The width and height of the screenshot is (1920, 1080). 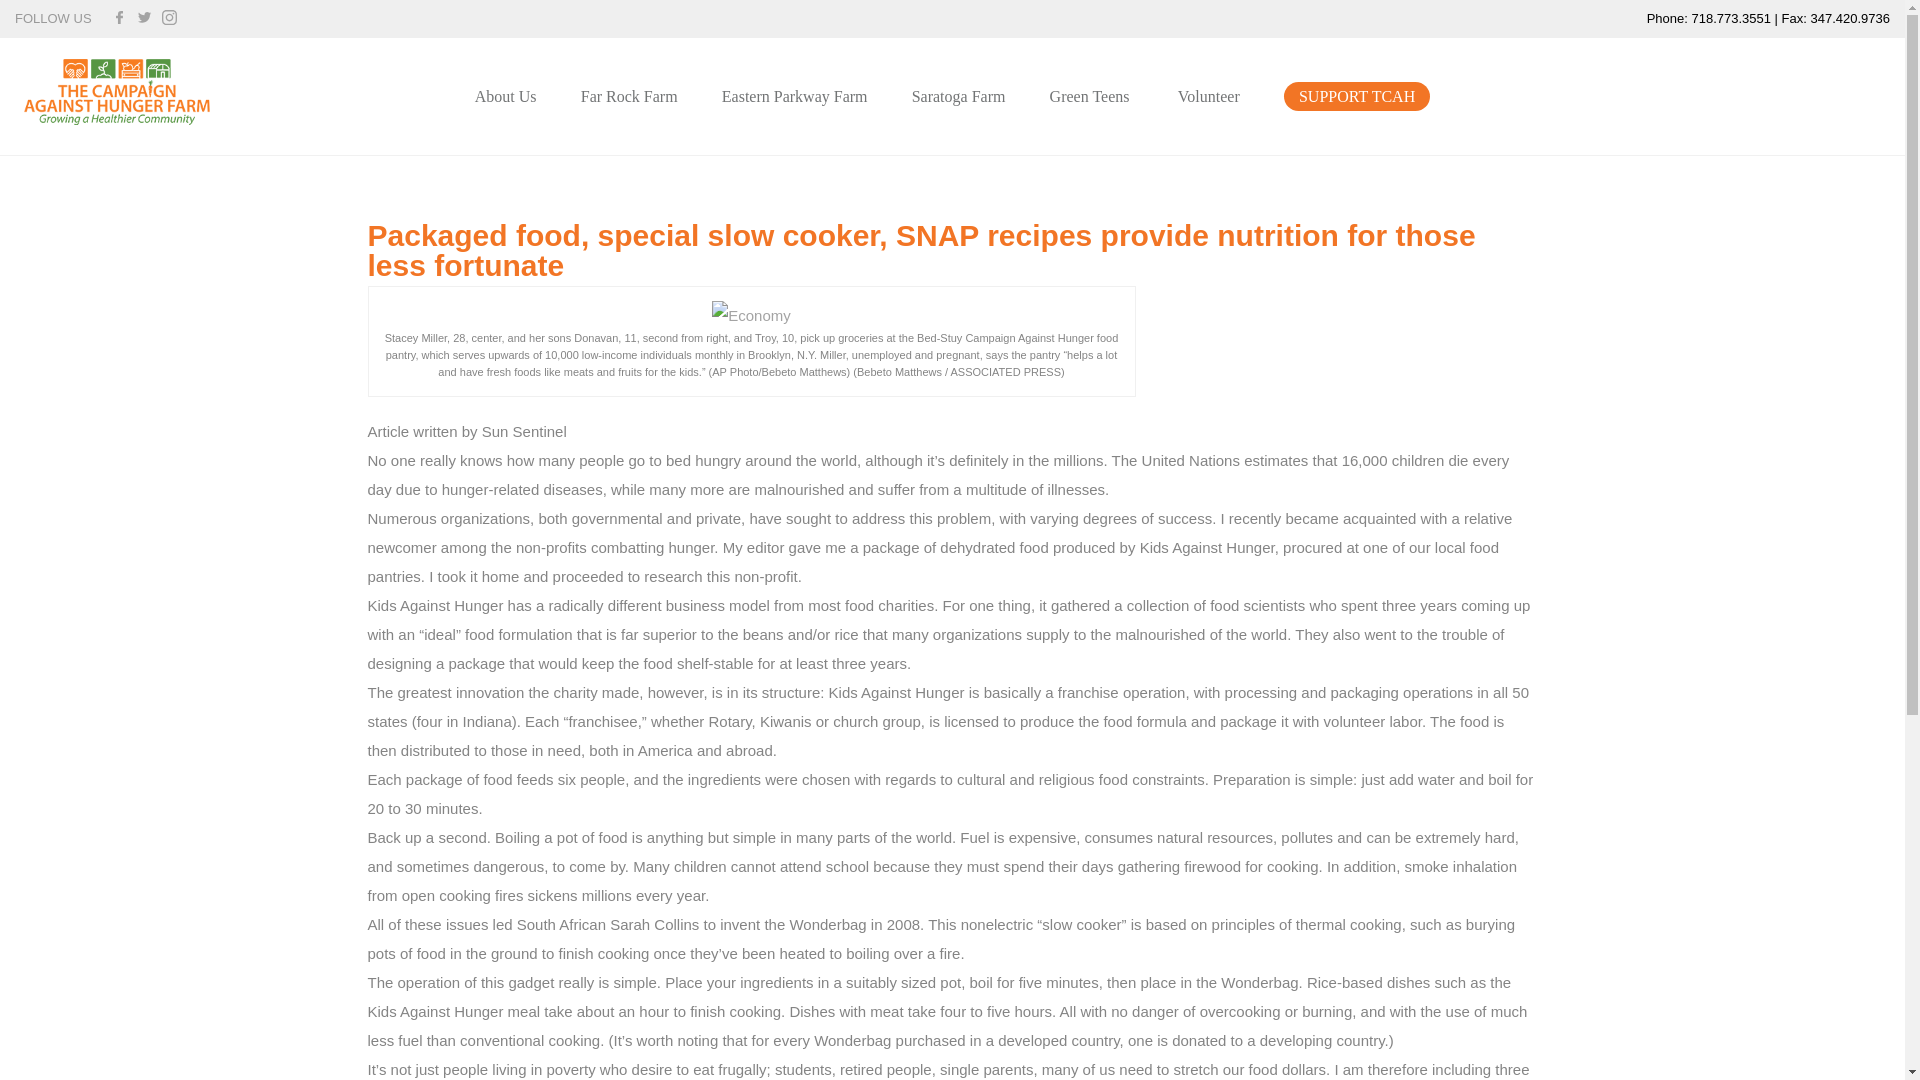 I want to click on FOLLOW US, so click(x=54, y=18).